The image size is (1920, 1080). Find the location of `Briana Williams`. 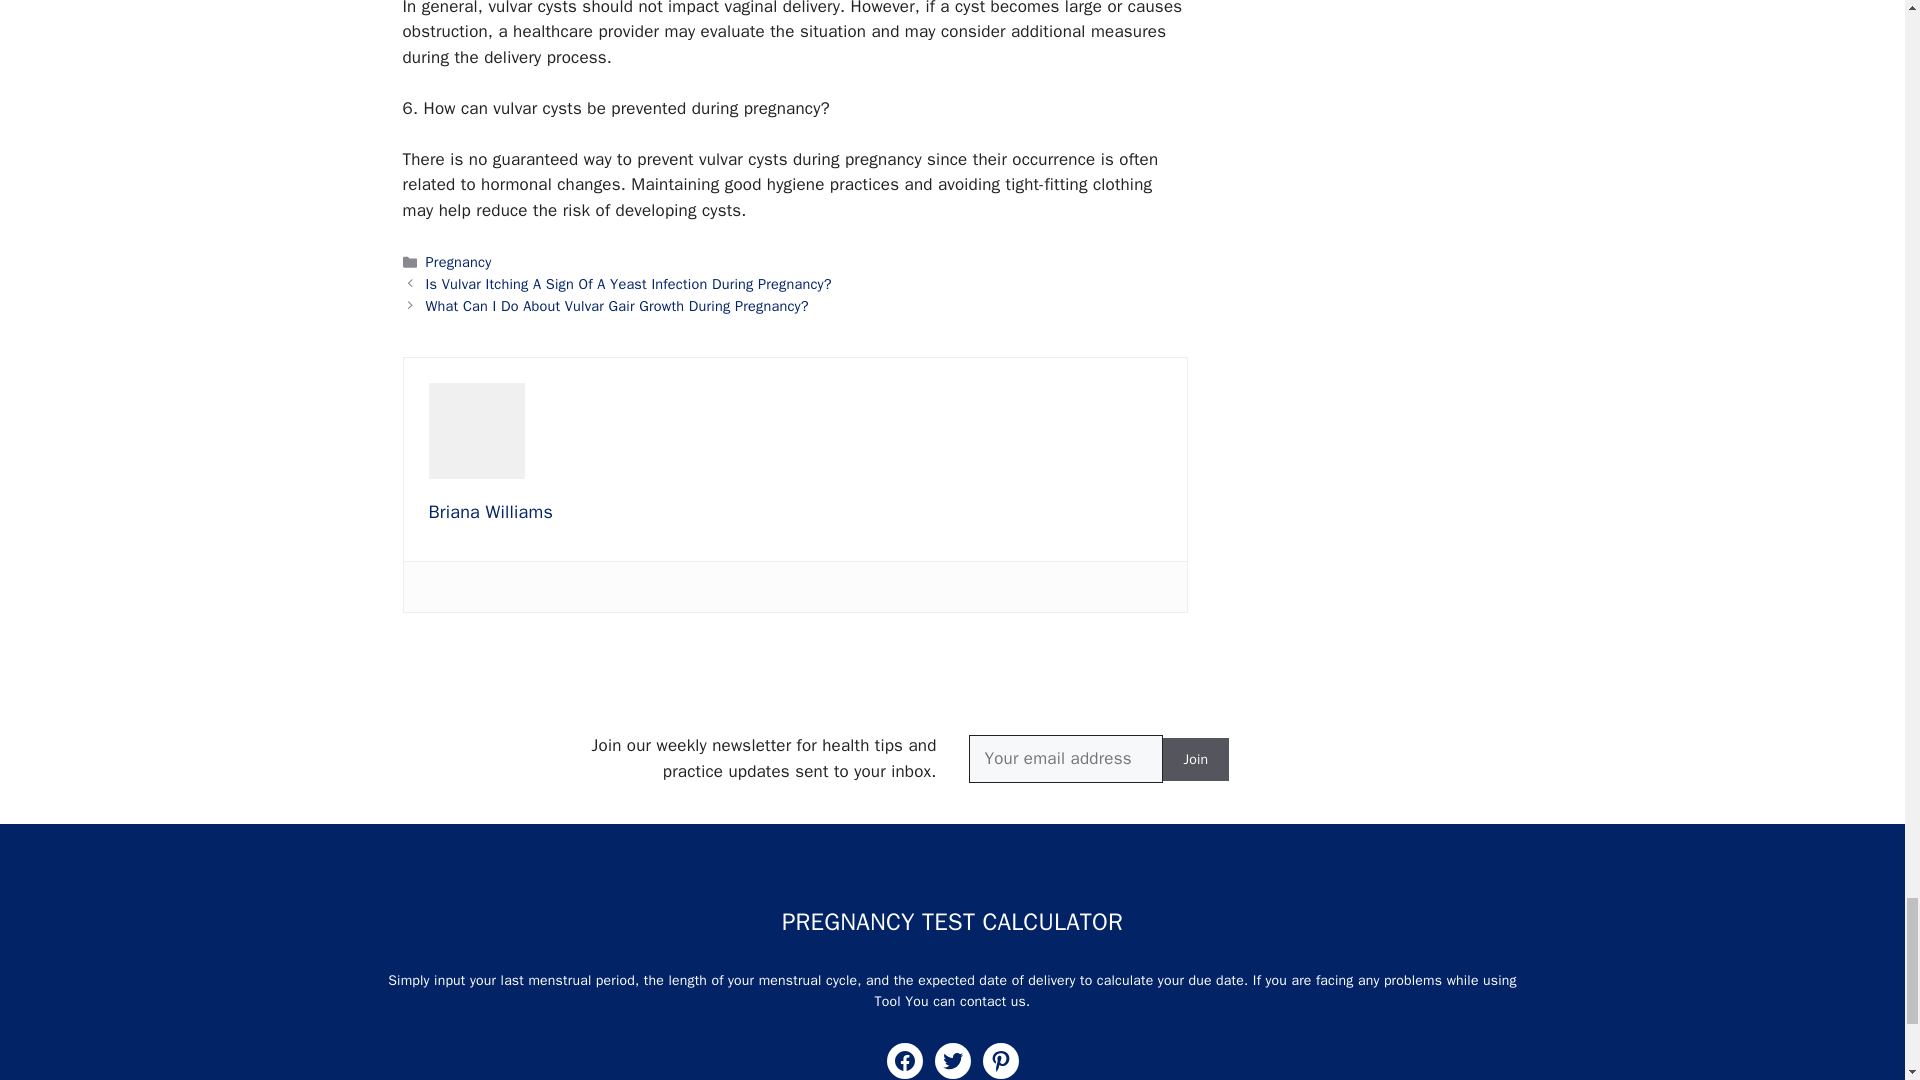

Briana Williams is located at coordinates (490, 512).